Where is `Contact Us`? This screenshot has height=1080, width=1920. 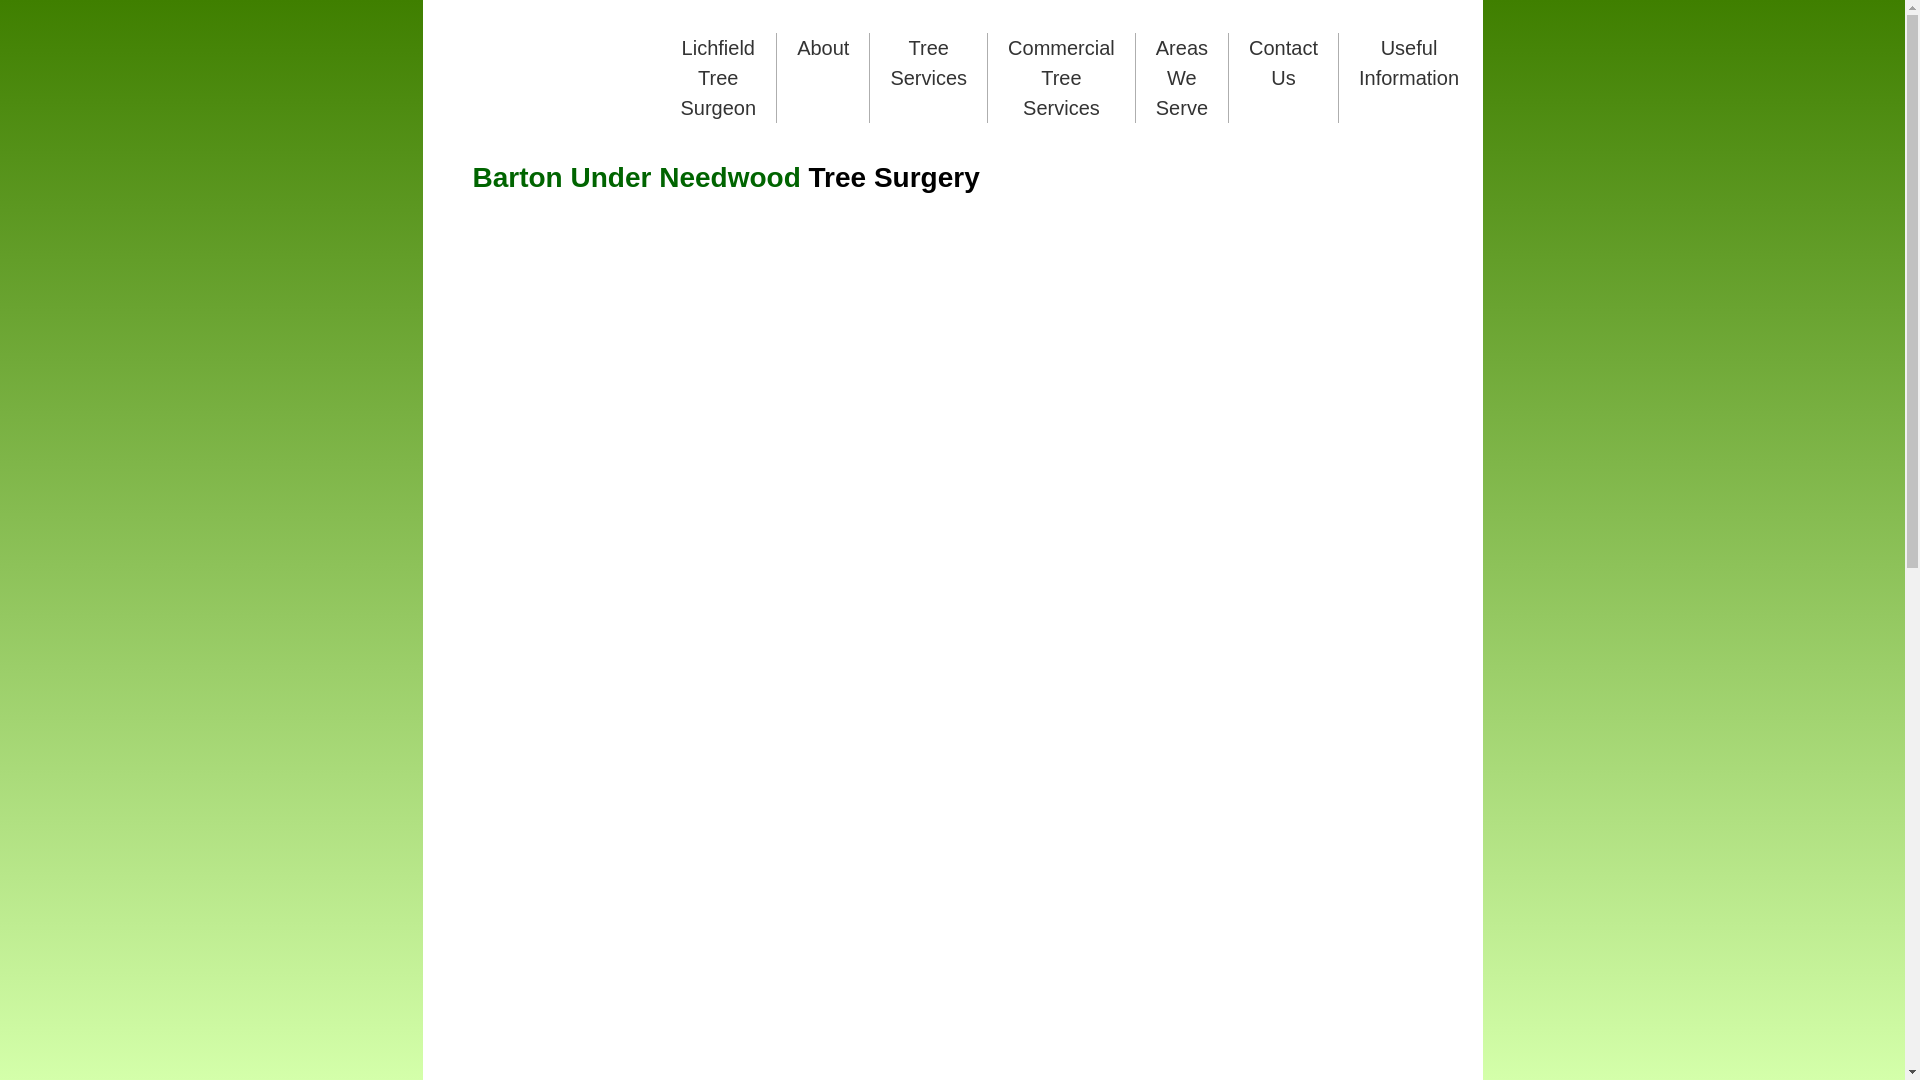
Contact Us is located at coordinates (1284, 63).